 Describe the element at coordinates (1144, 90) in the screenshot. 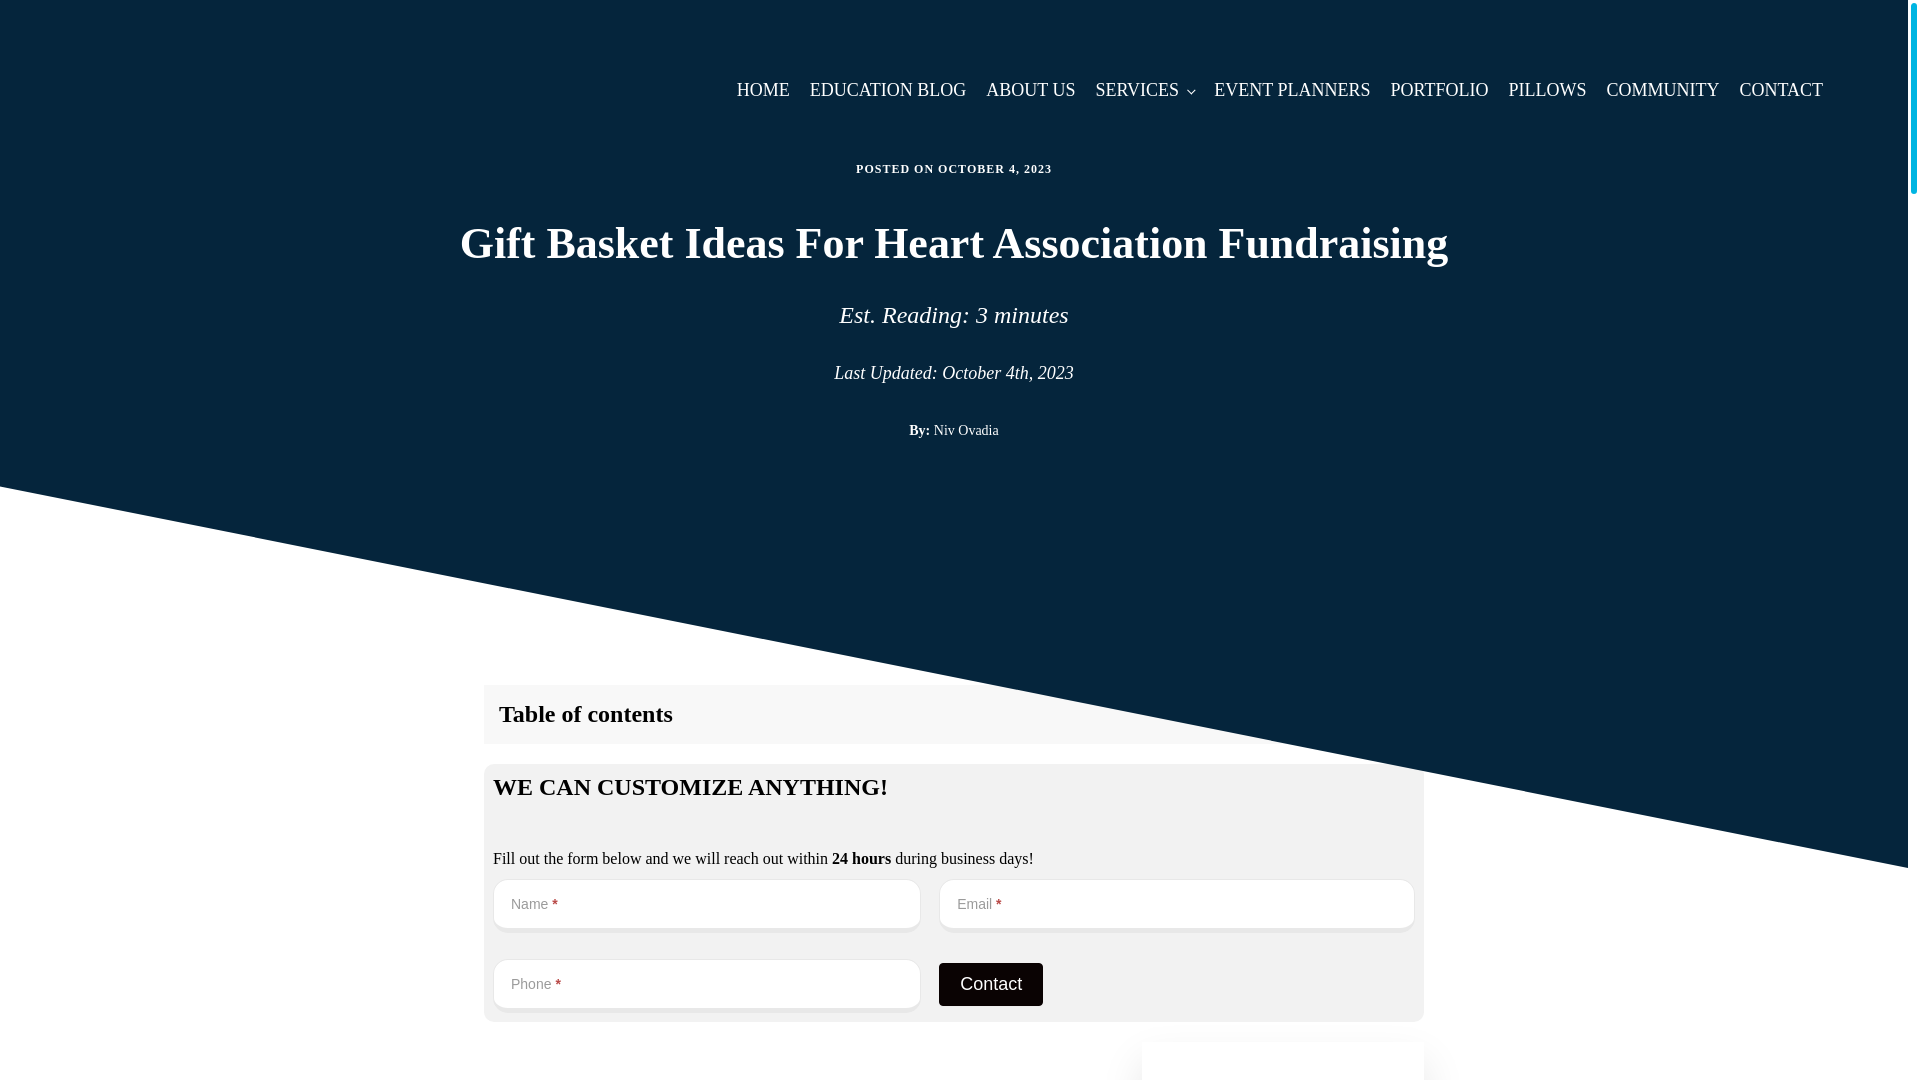

I see `SERVICES` at that location.